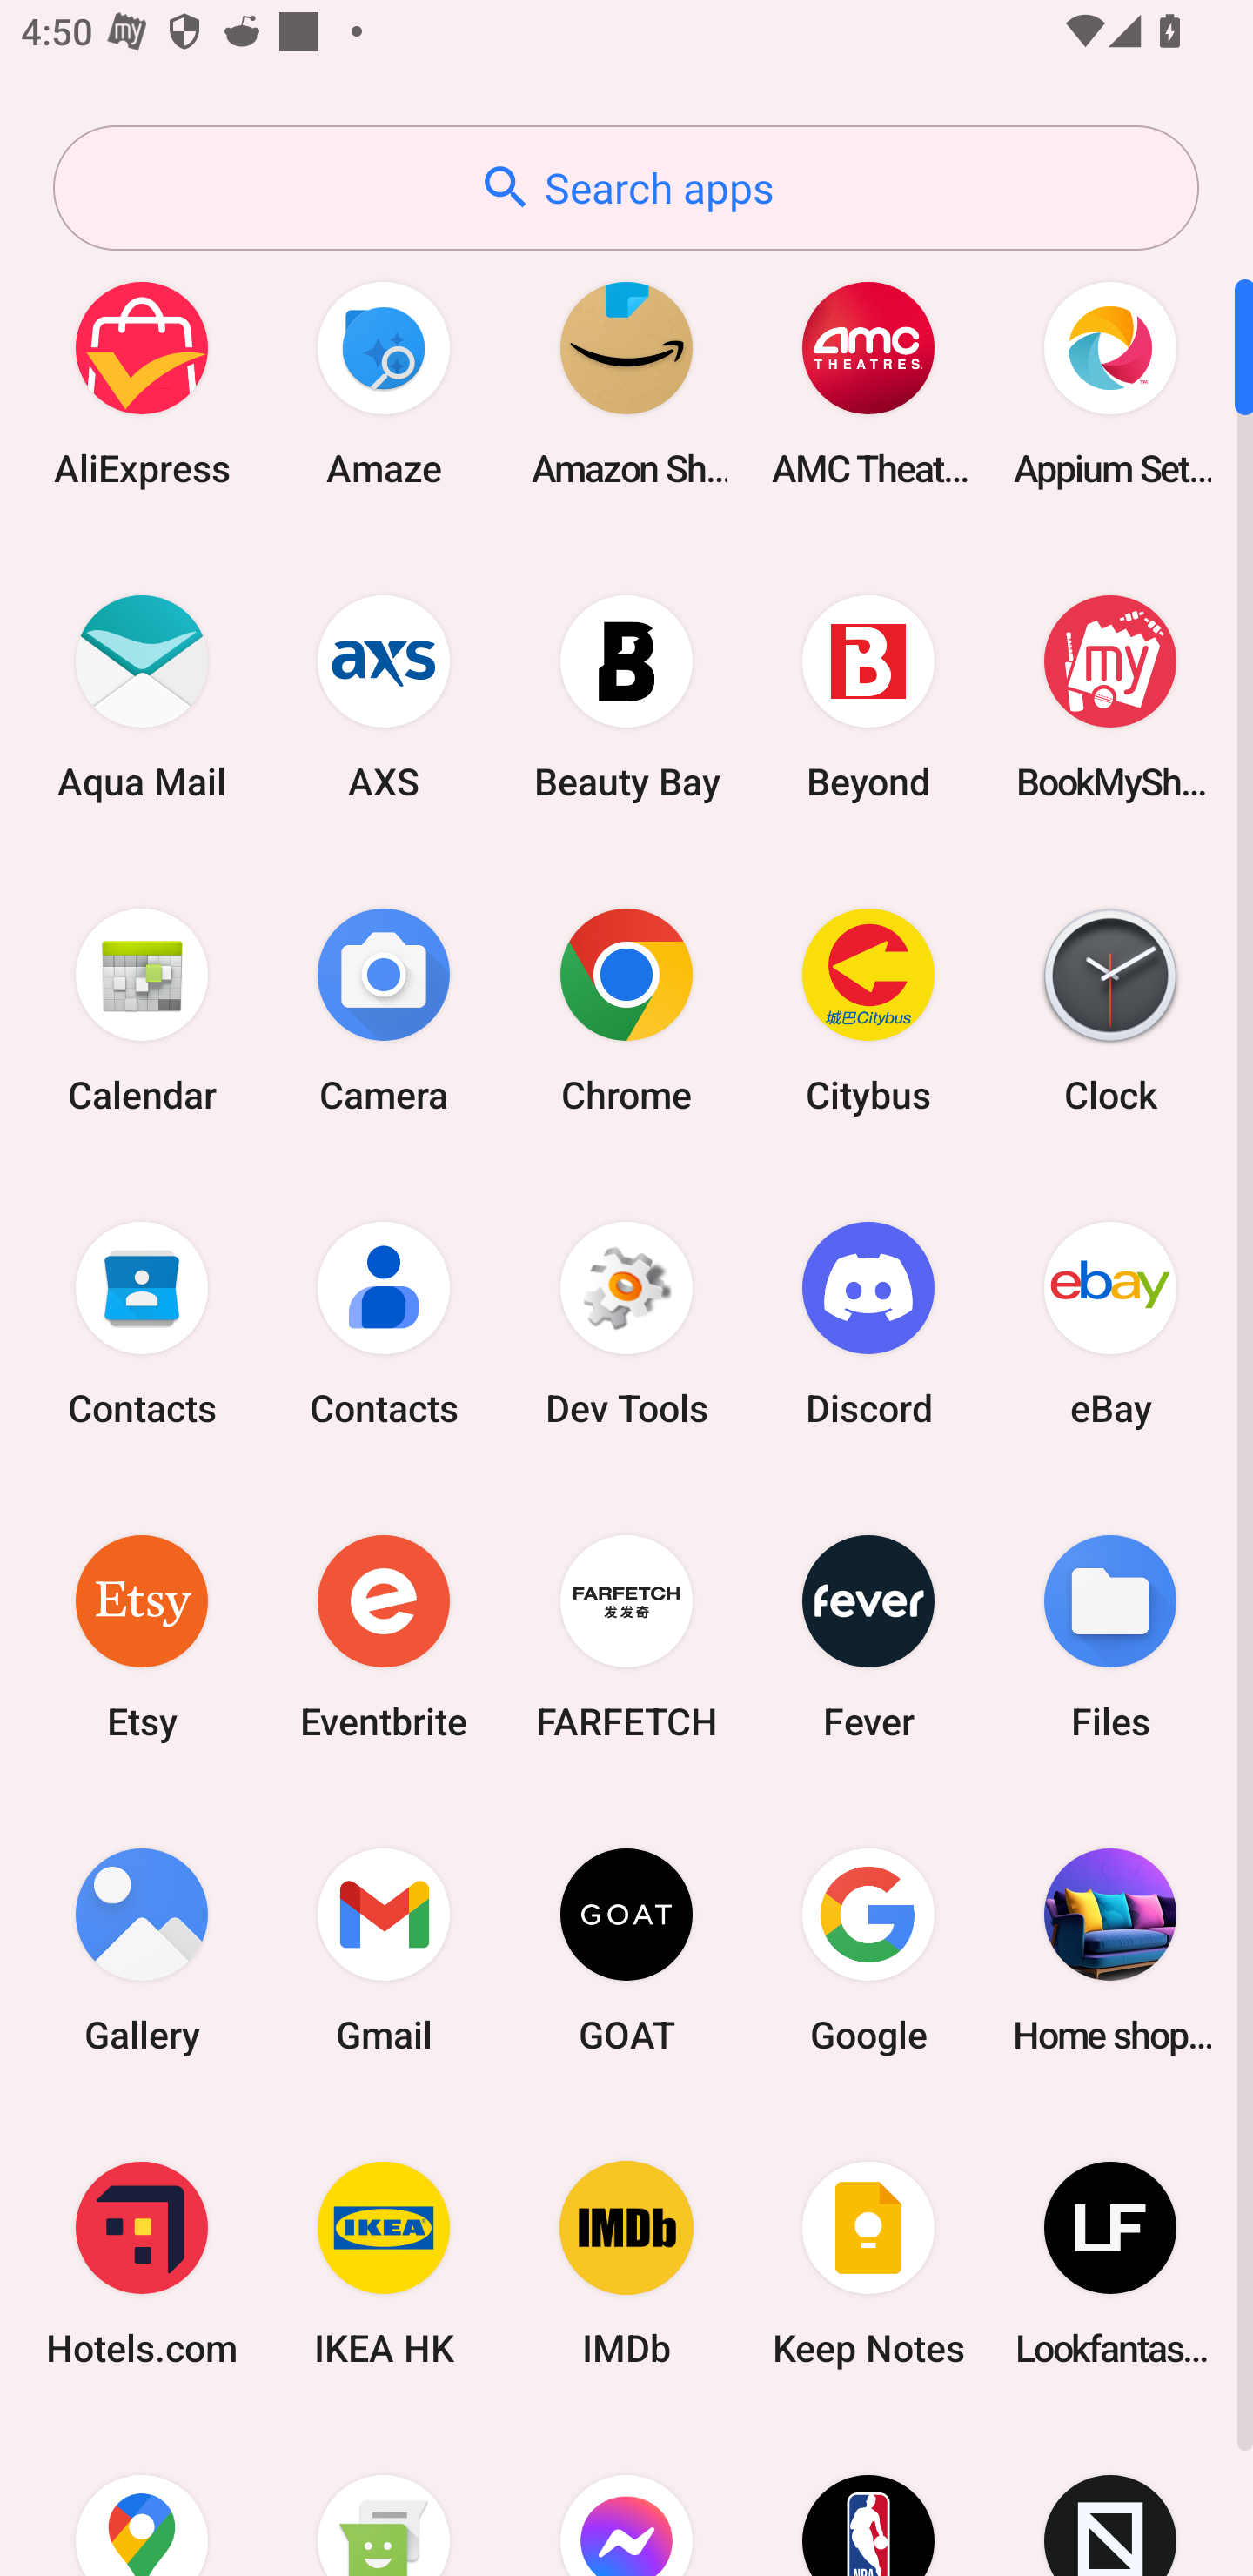 The width and height of the screenshot is (1253, 2576). Describe the element at coordinates (868, 696) in the screenshot. I see `Beyond` at that location.